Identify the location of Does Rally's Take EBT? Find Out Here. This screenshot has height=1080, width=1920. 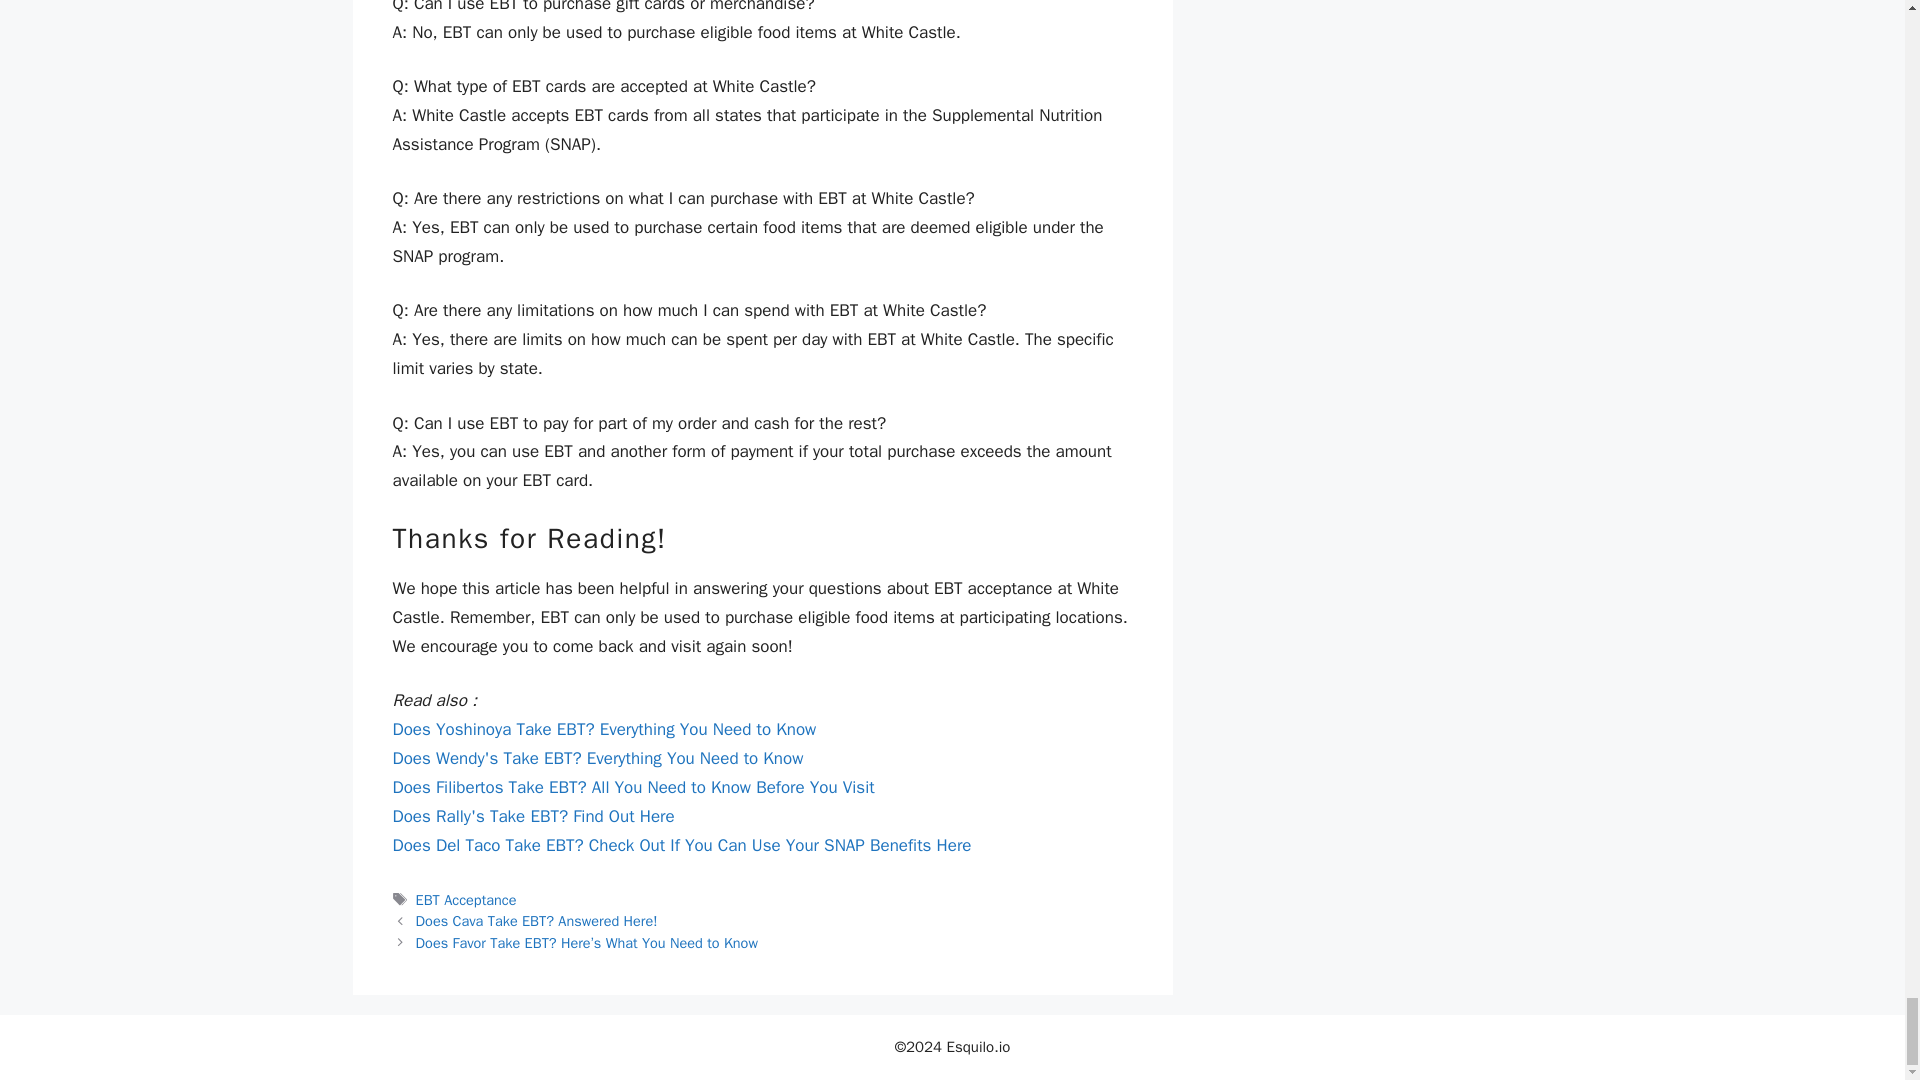
(532, 816).